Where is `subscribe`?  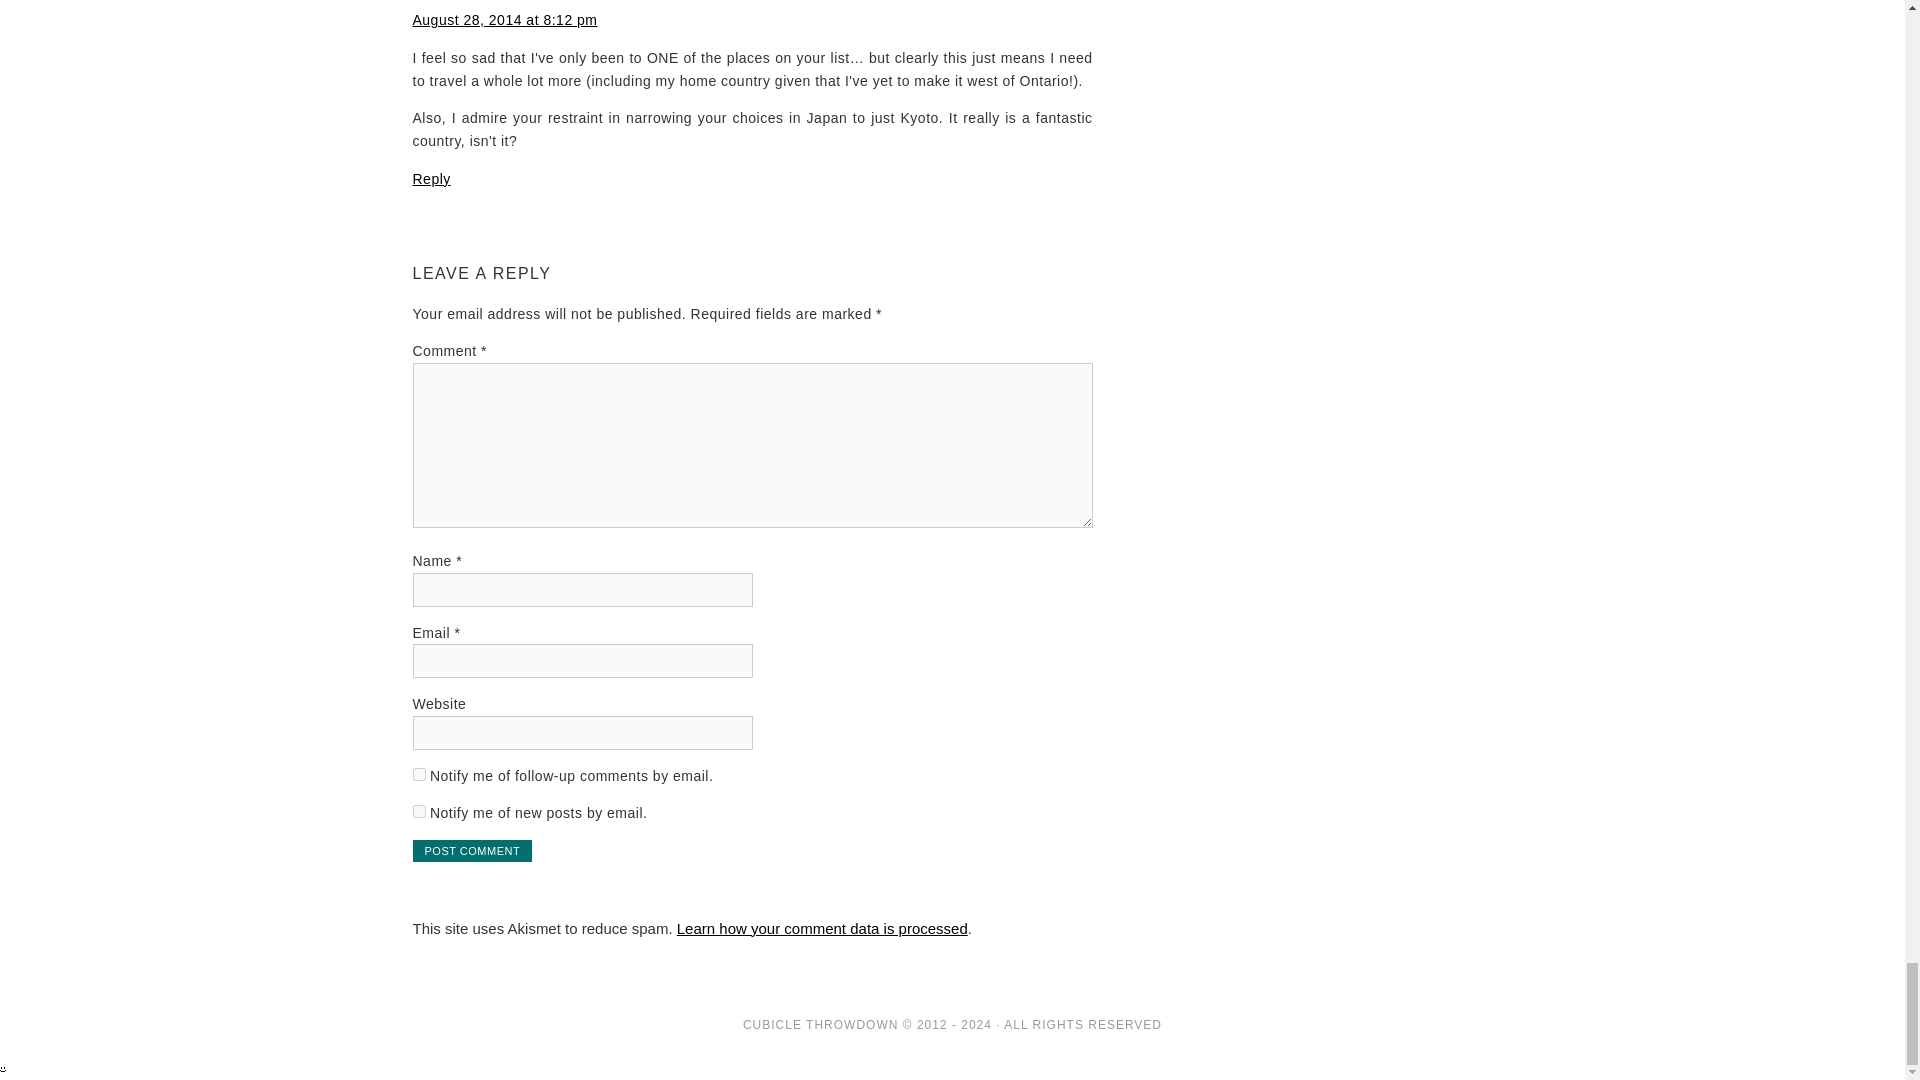
subscribe is located at coordinates (418, 774).